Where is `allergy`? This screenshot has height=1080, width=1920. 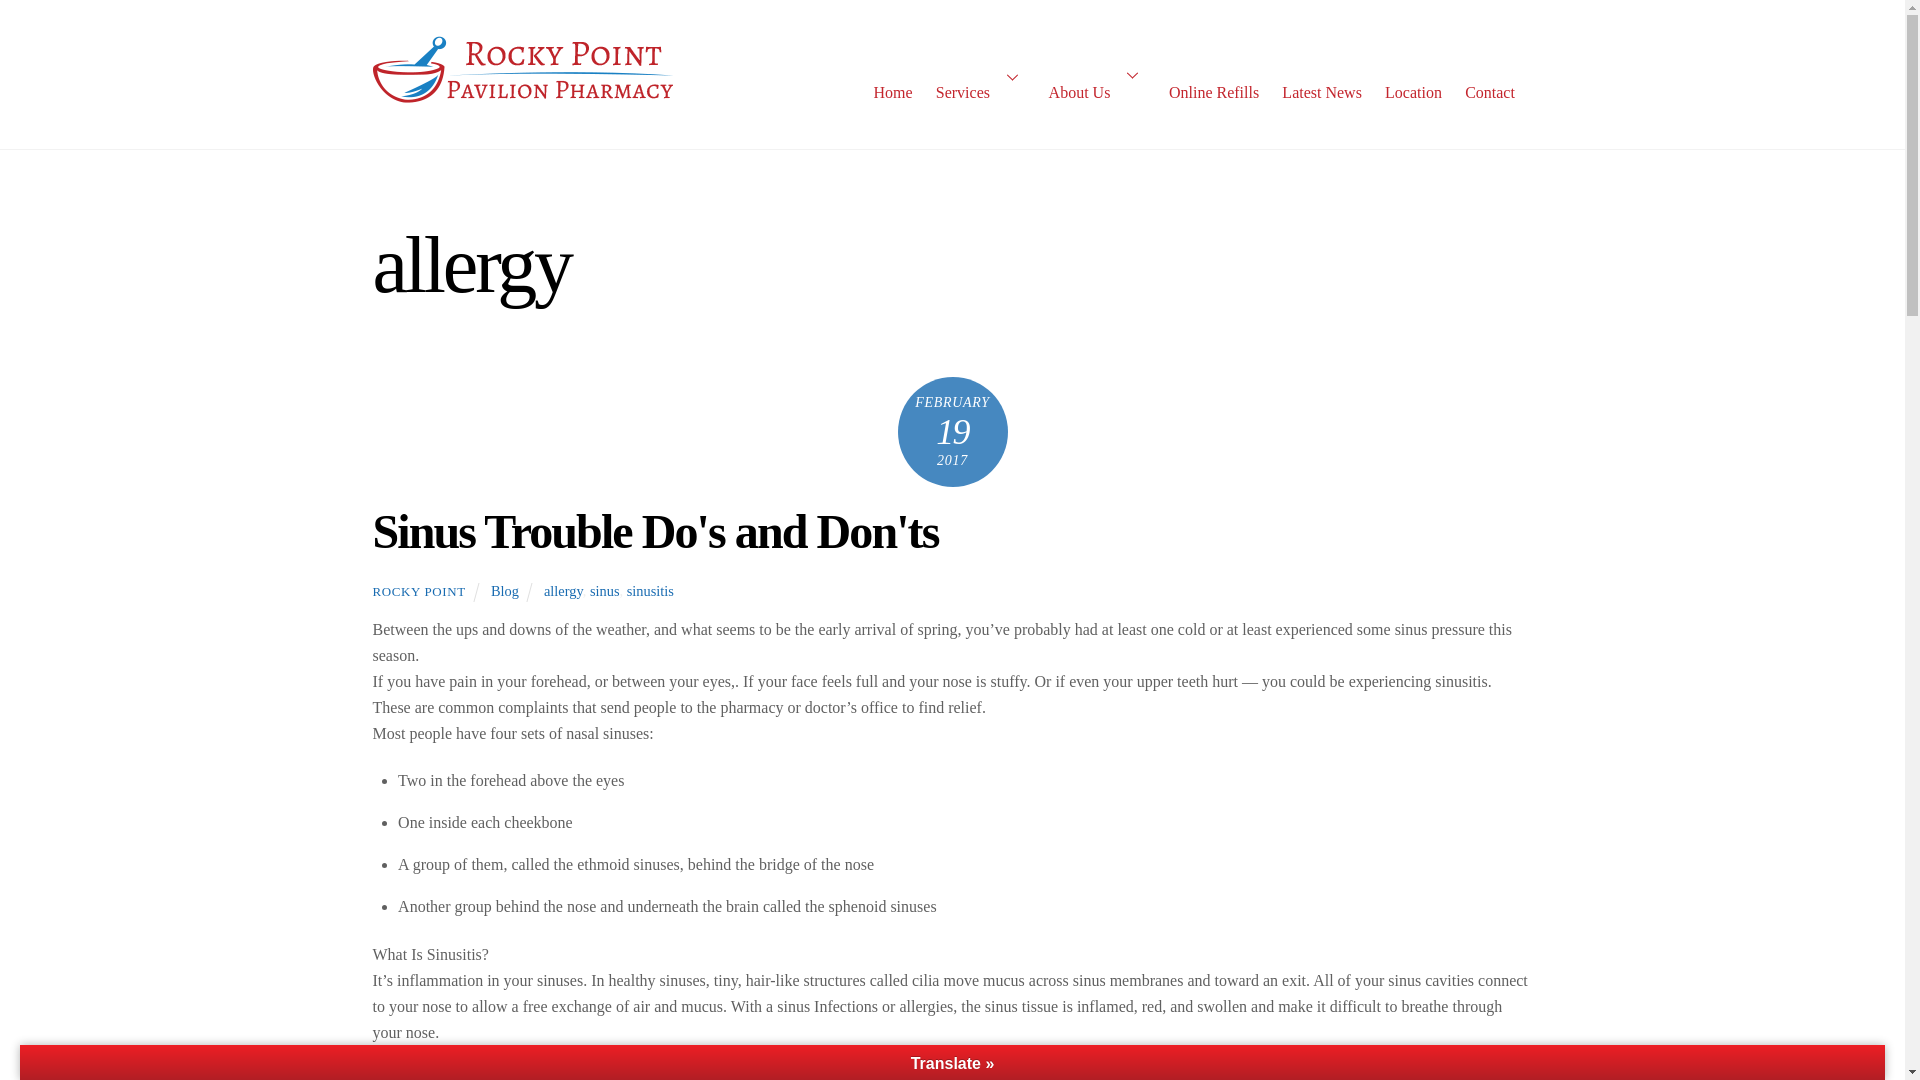
allergy is located at coordinates (563, 591).